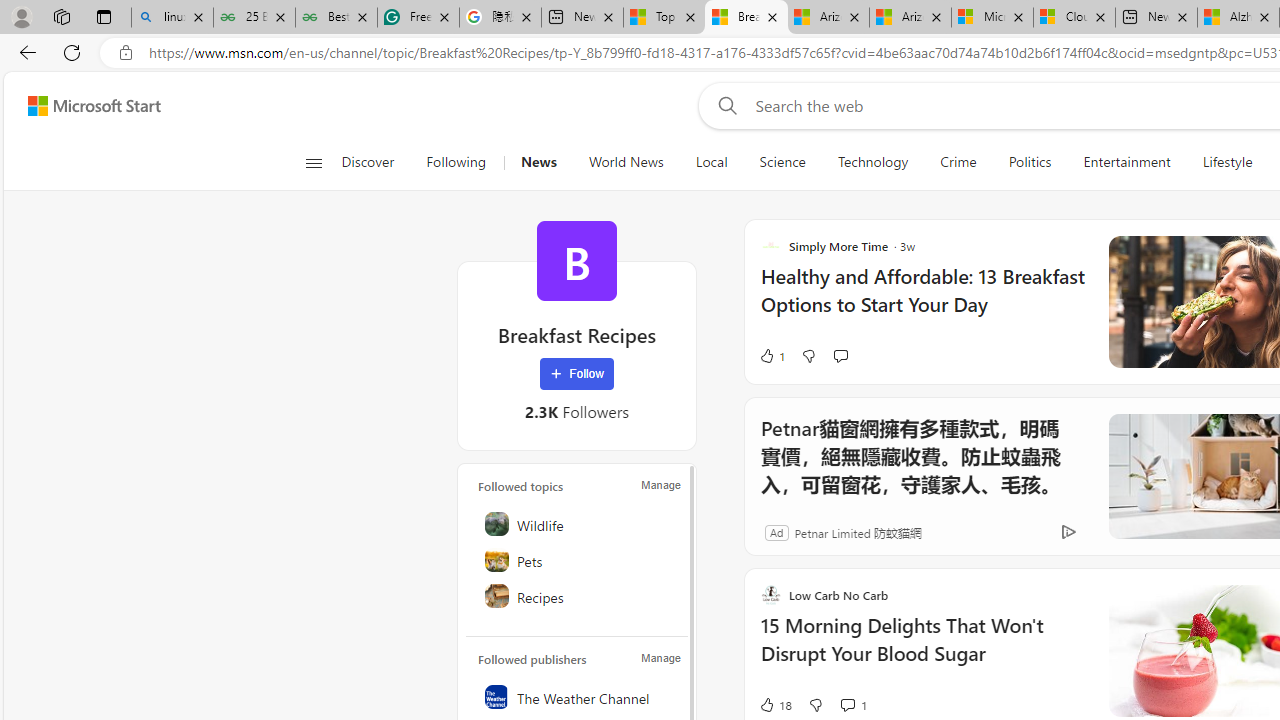 Image resolution: width=1280 pixels, height=720 pixels. I want to click on Cloud Computing Services | Microsoft Azure, so click(1074, 18).